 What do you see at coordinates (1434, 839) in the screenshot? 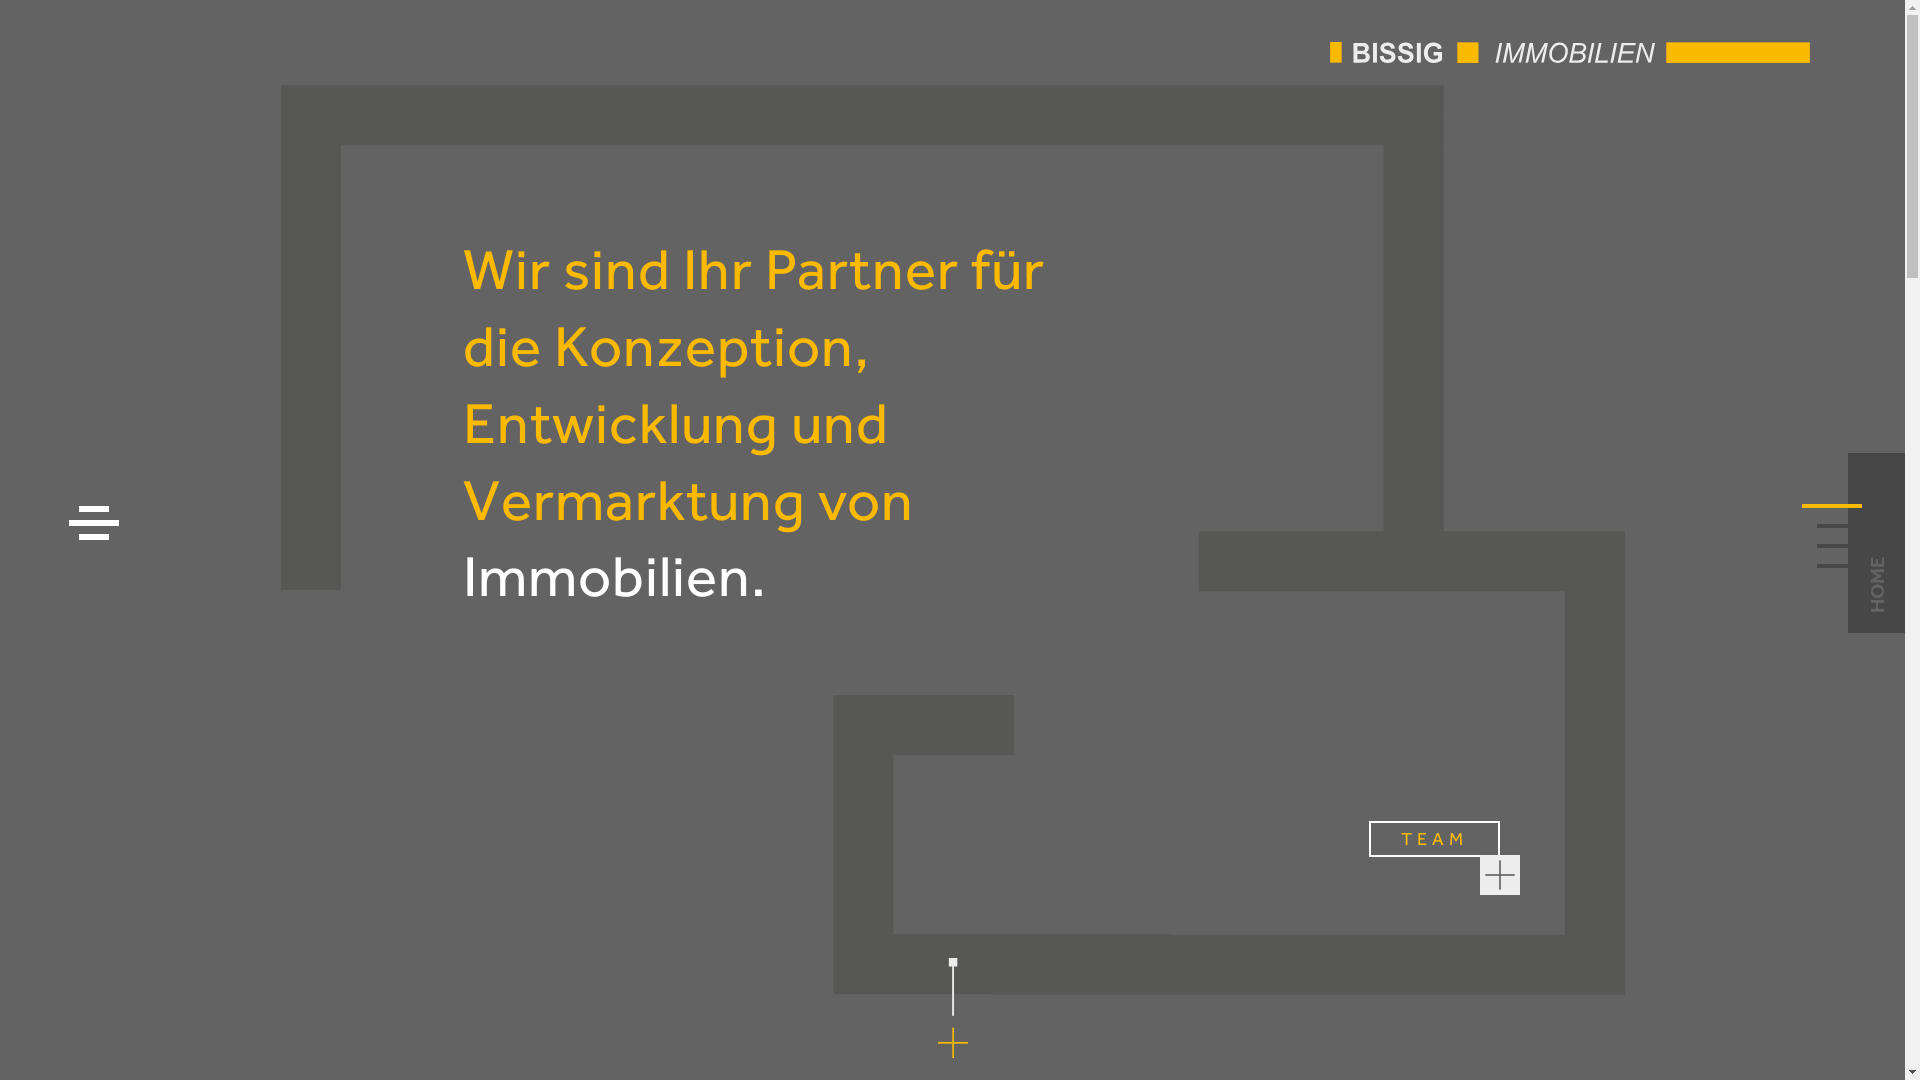
I see `TEAM` at bounding box center [1434, 839].